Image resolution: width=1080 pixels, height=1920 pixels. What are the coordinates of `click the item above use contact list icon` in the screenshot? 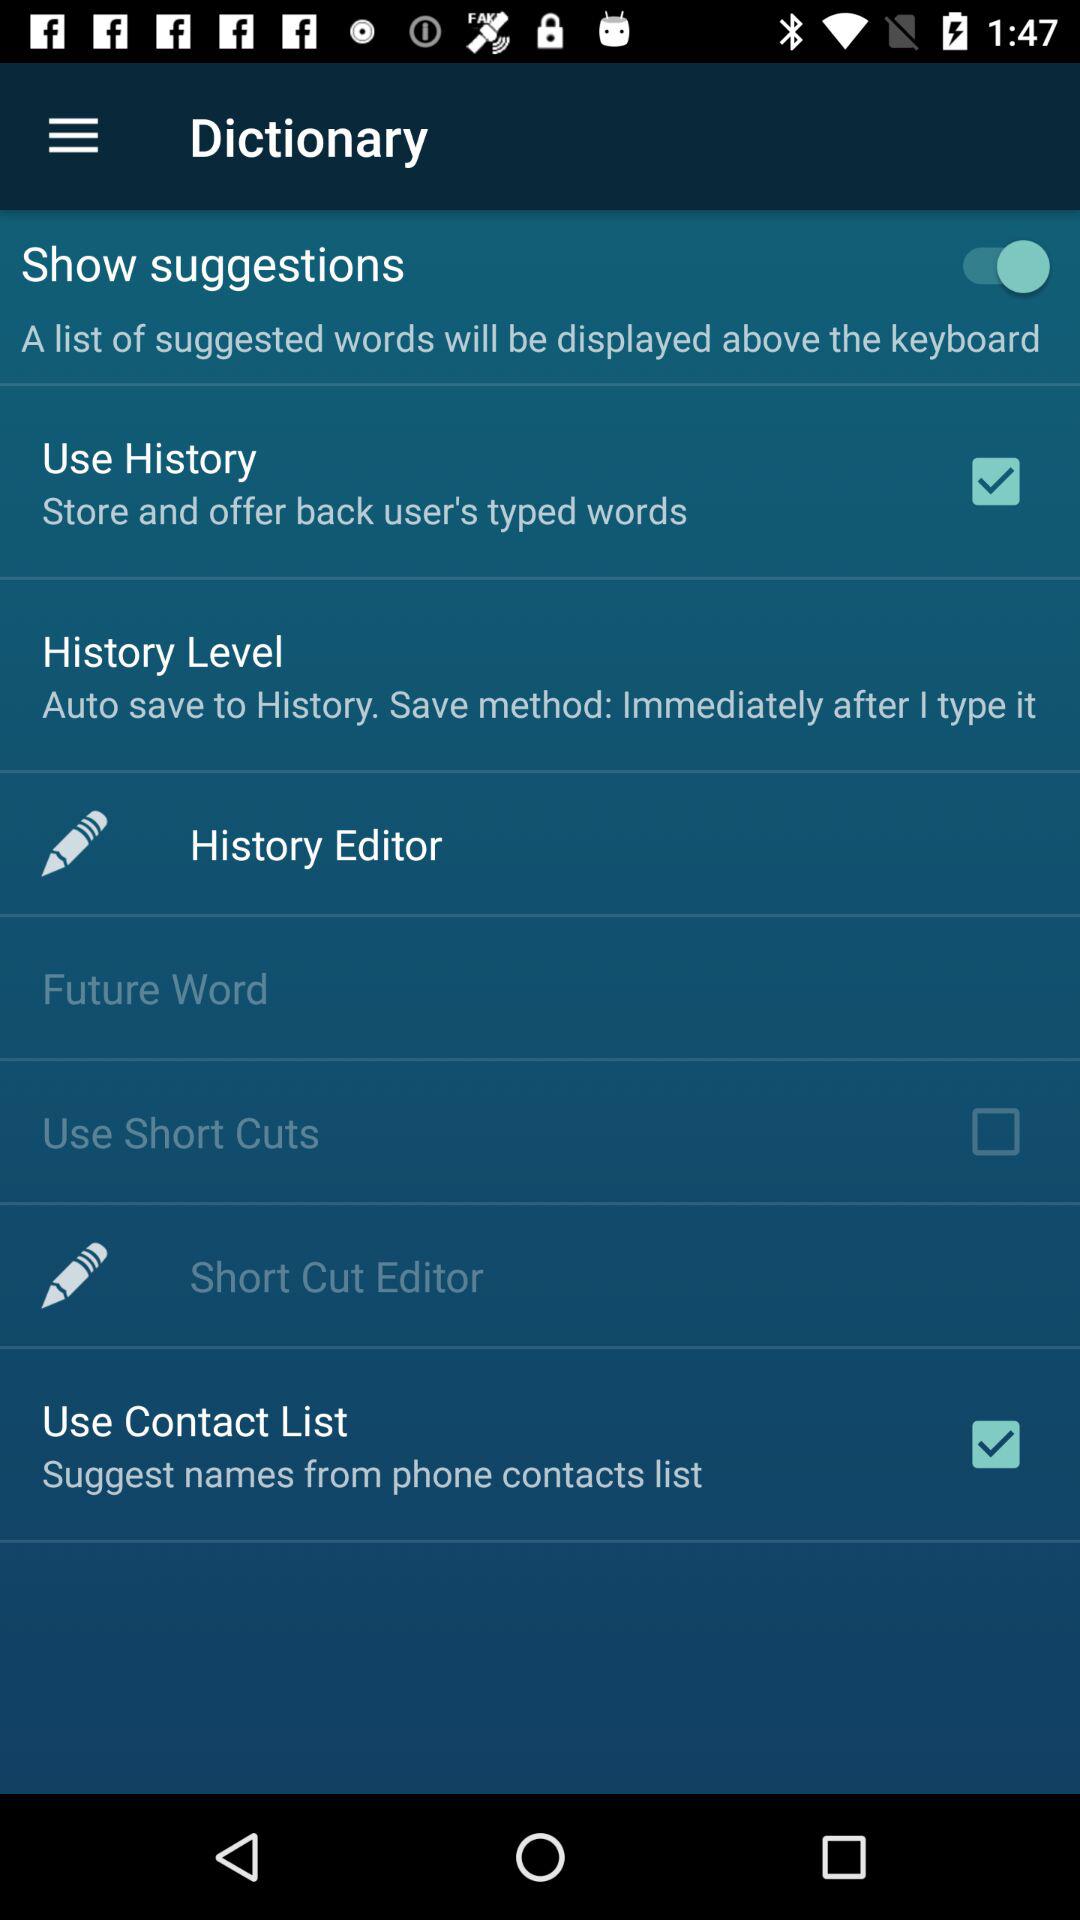 It's located at (336, 1276).